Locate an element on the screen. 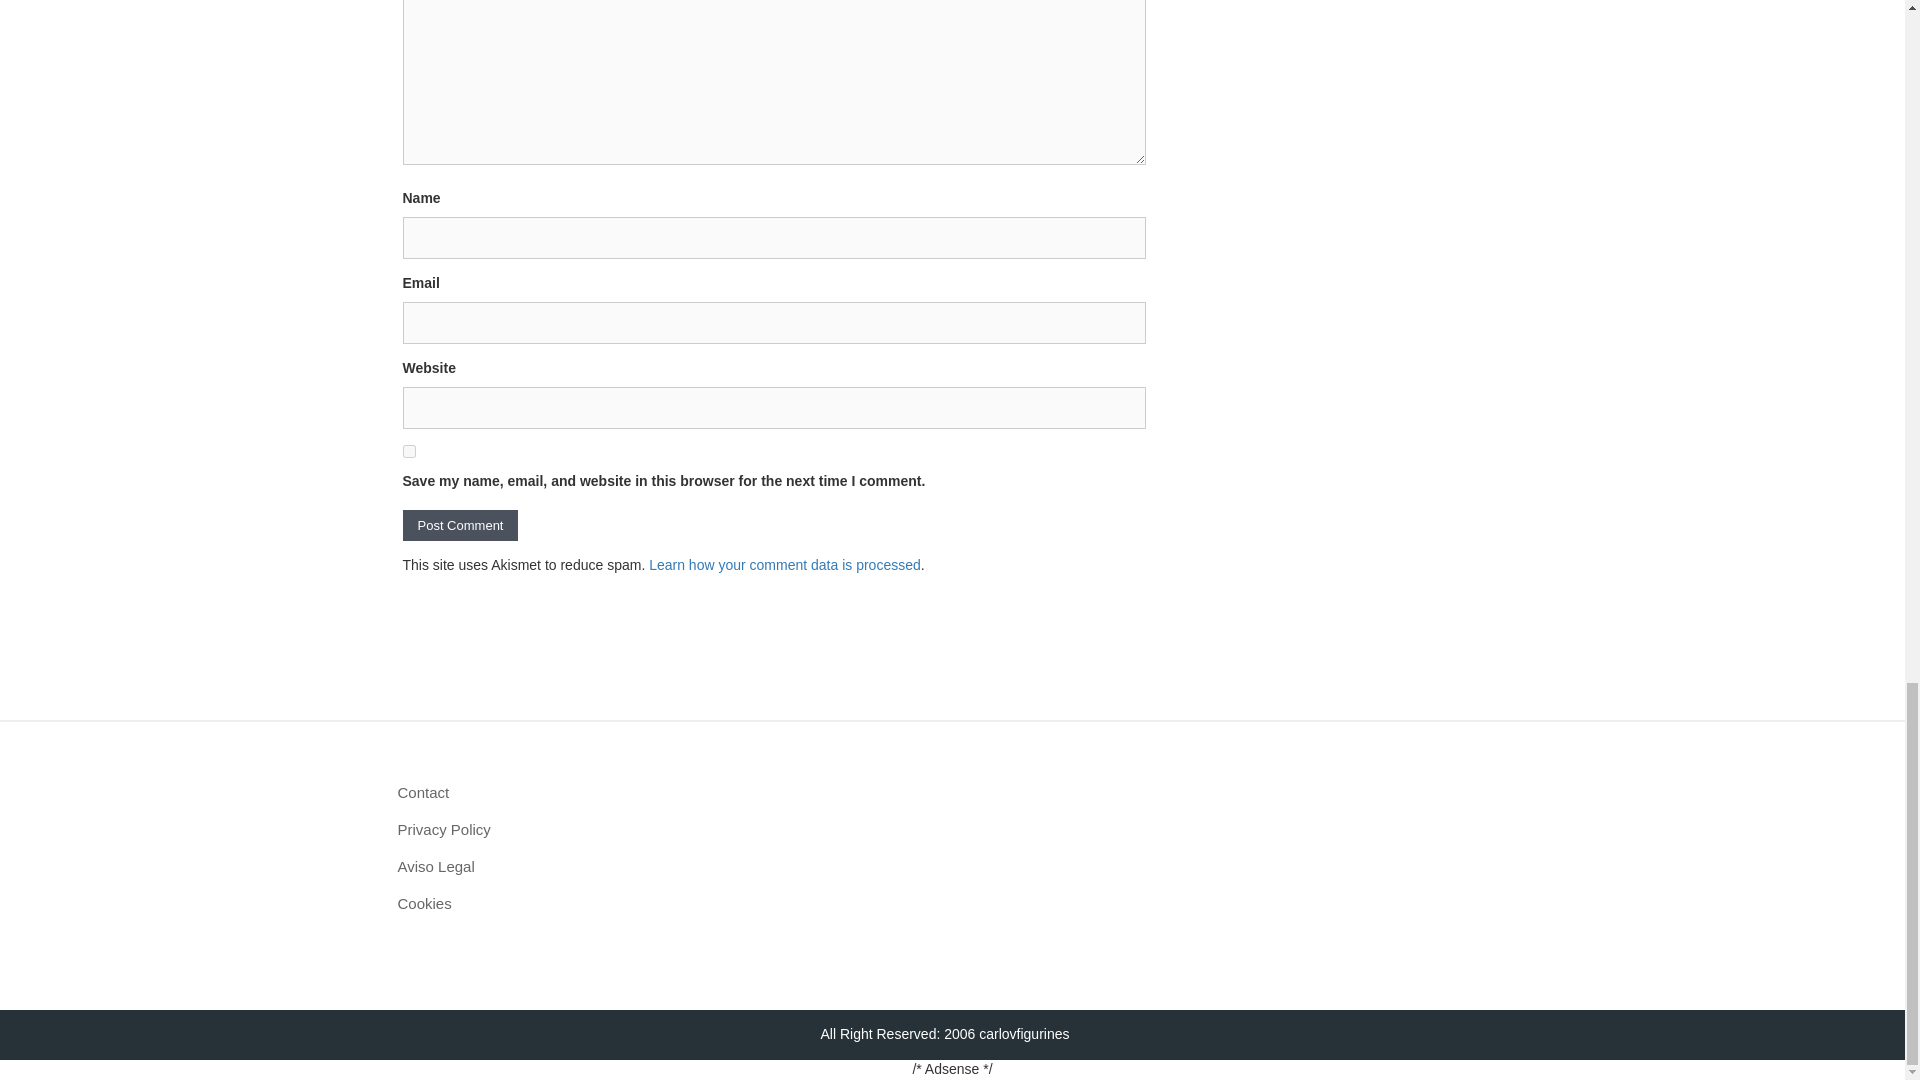  Privacy Policy is located at coordinates (572, 829).